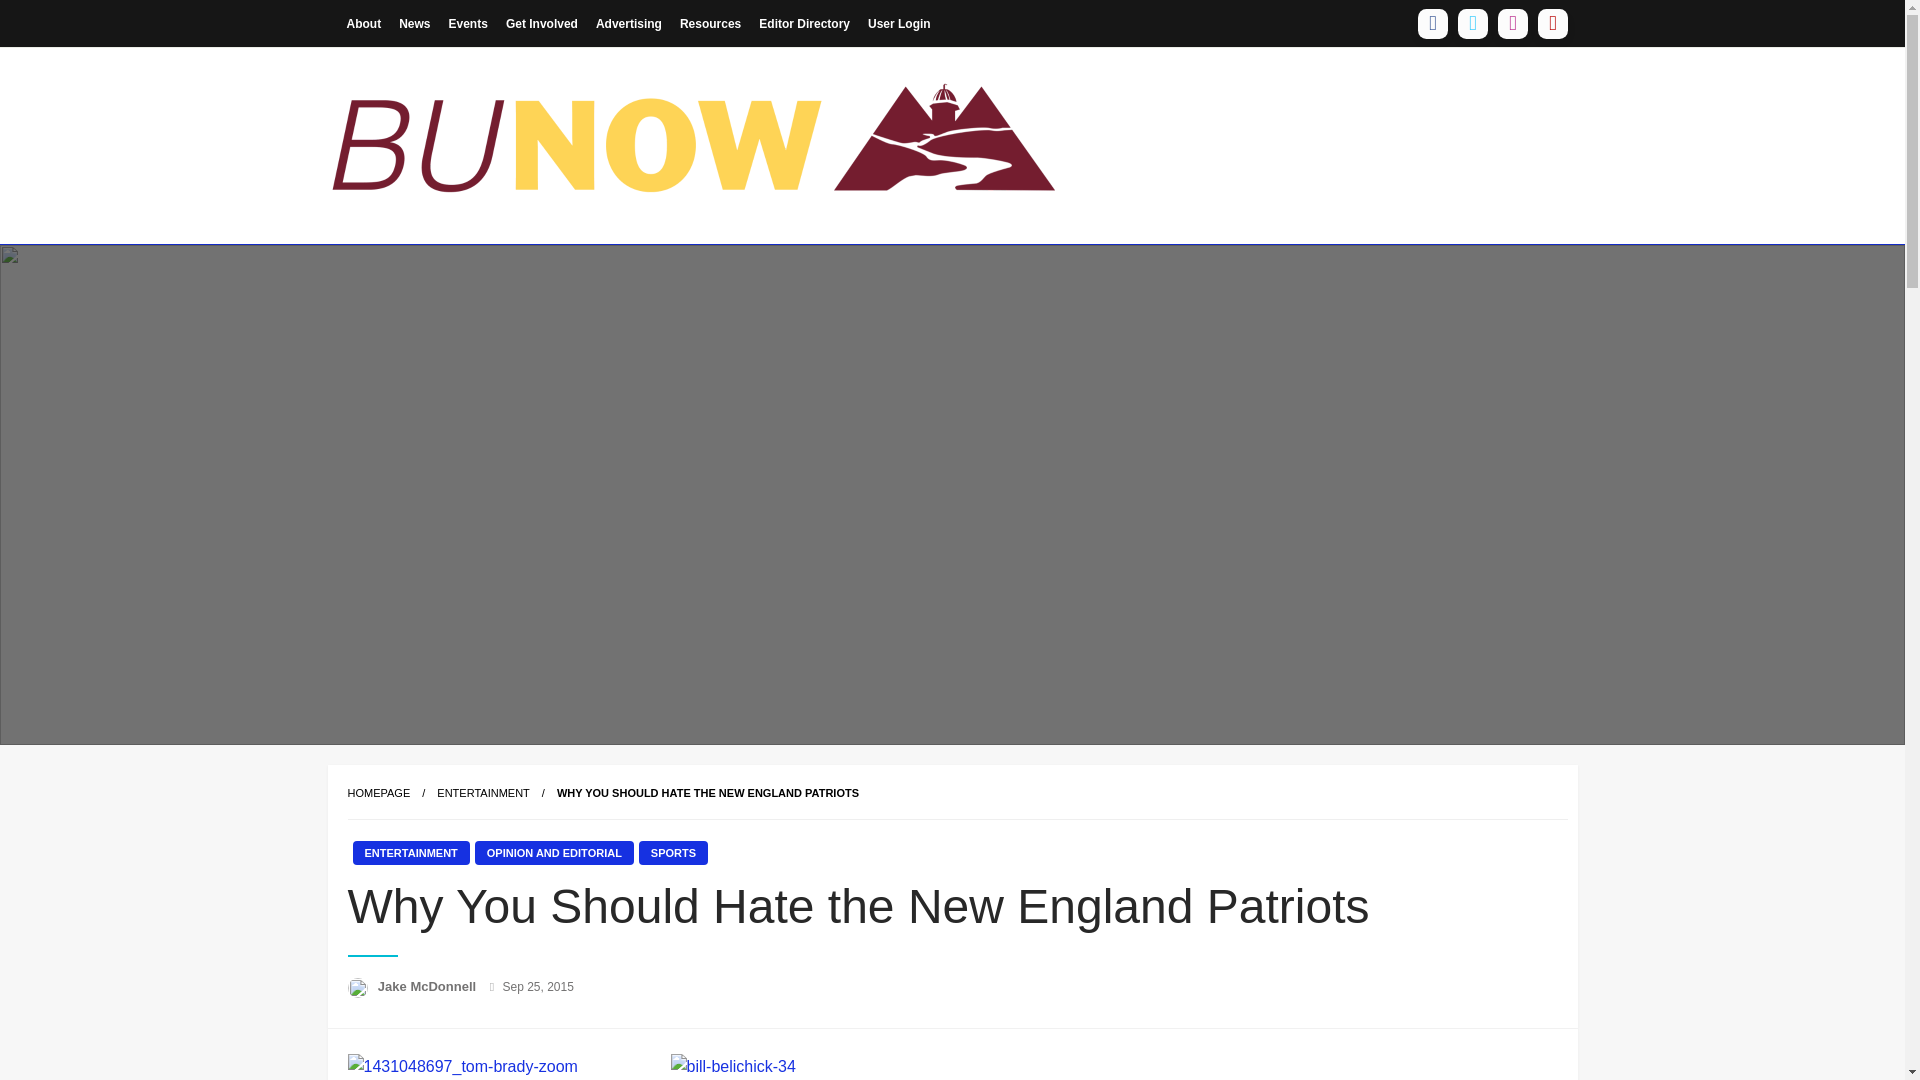  Describe the element at coordinates (554, 853) in the screenshot. I see `OPINION AND EDITORIAL` at that location.